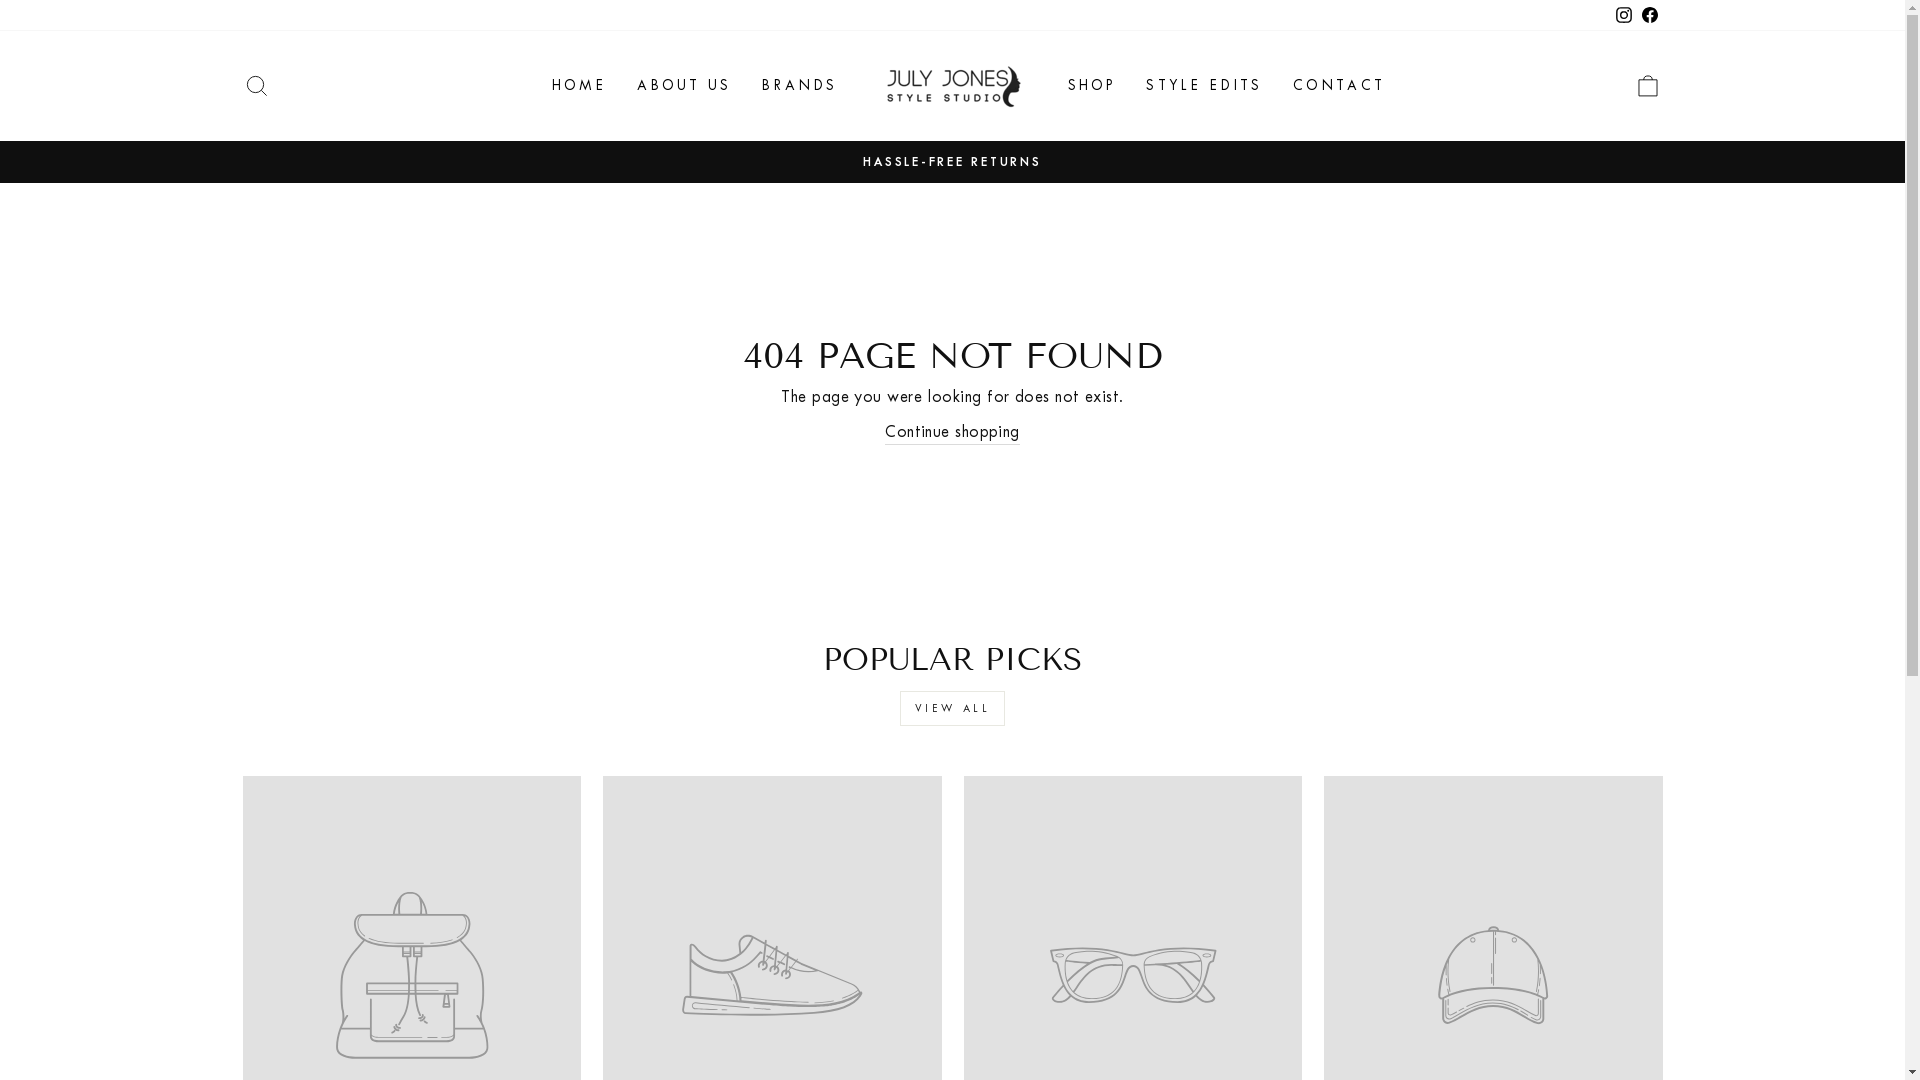 This screenshot has height=1080, width=1920. Describe the element at coordinates (0, 0) in the screenshot. I see `Skip to content` at that location.